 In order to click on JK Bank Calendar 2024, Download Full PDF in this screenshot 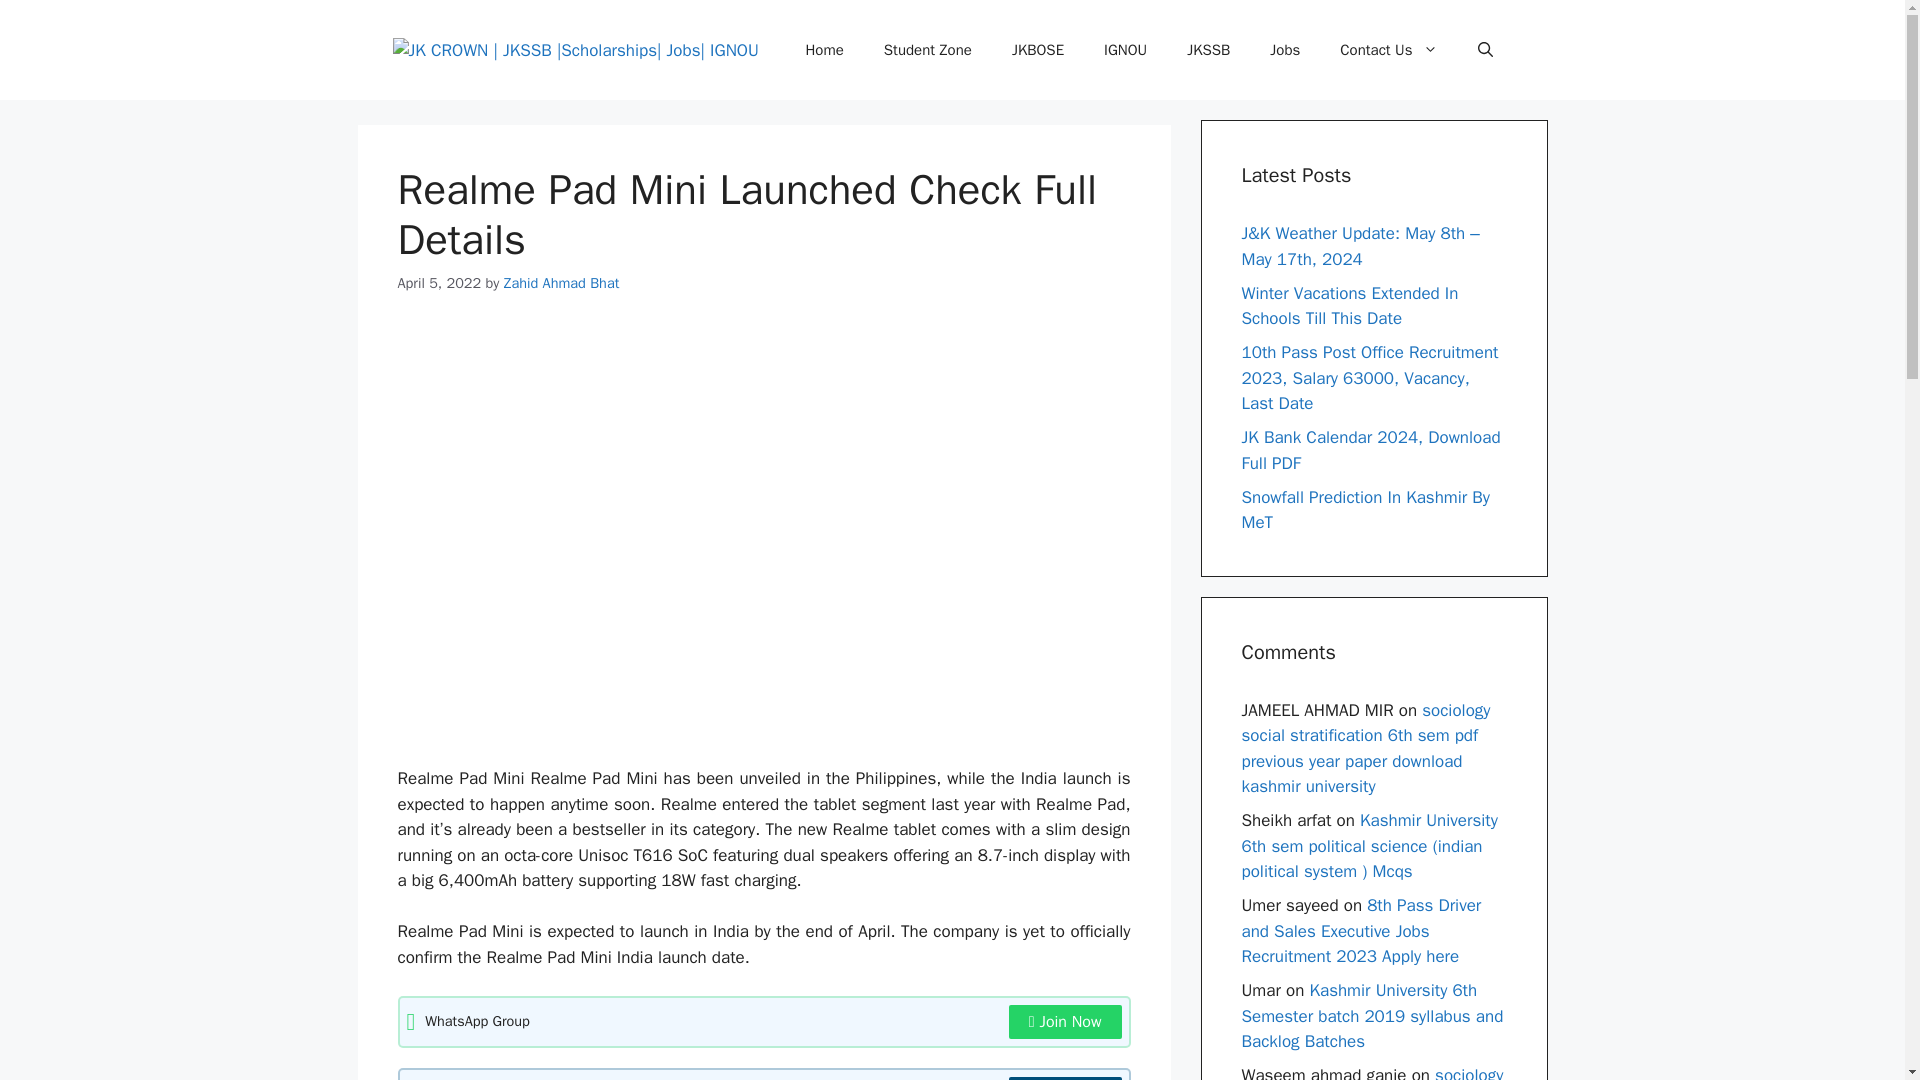, I will do `click(1372, 450)`.